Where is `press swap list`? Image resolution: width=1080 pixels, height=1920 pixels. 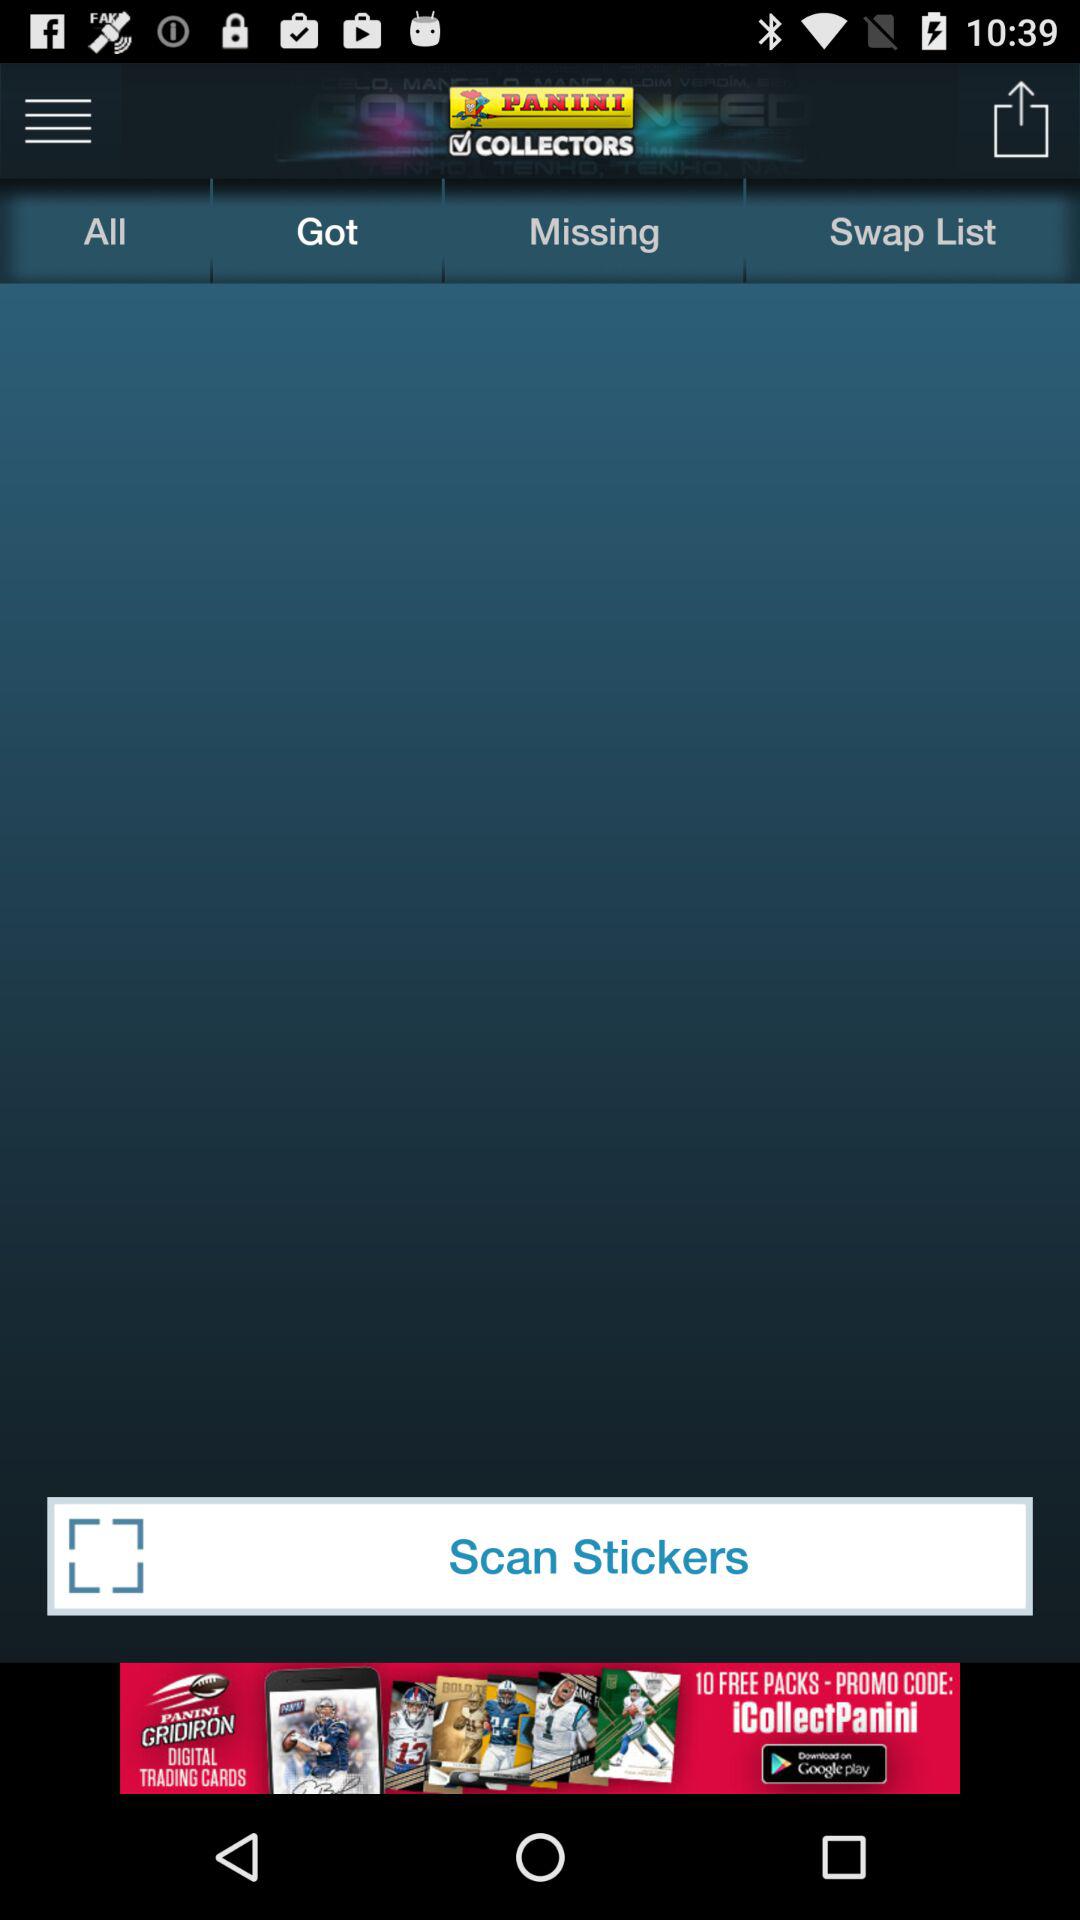 press swap list is located at coordinates (913, 230).